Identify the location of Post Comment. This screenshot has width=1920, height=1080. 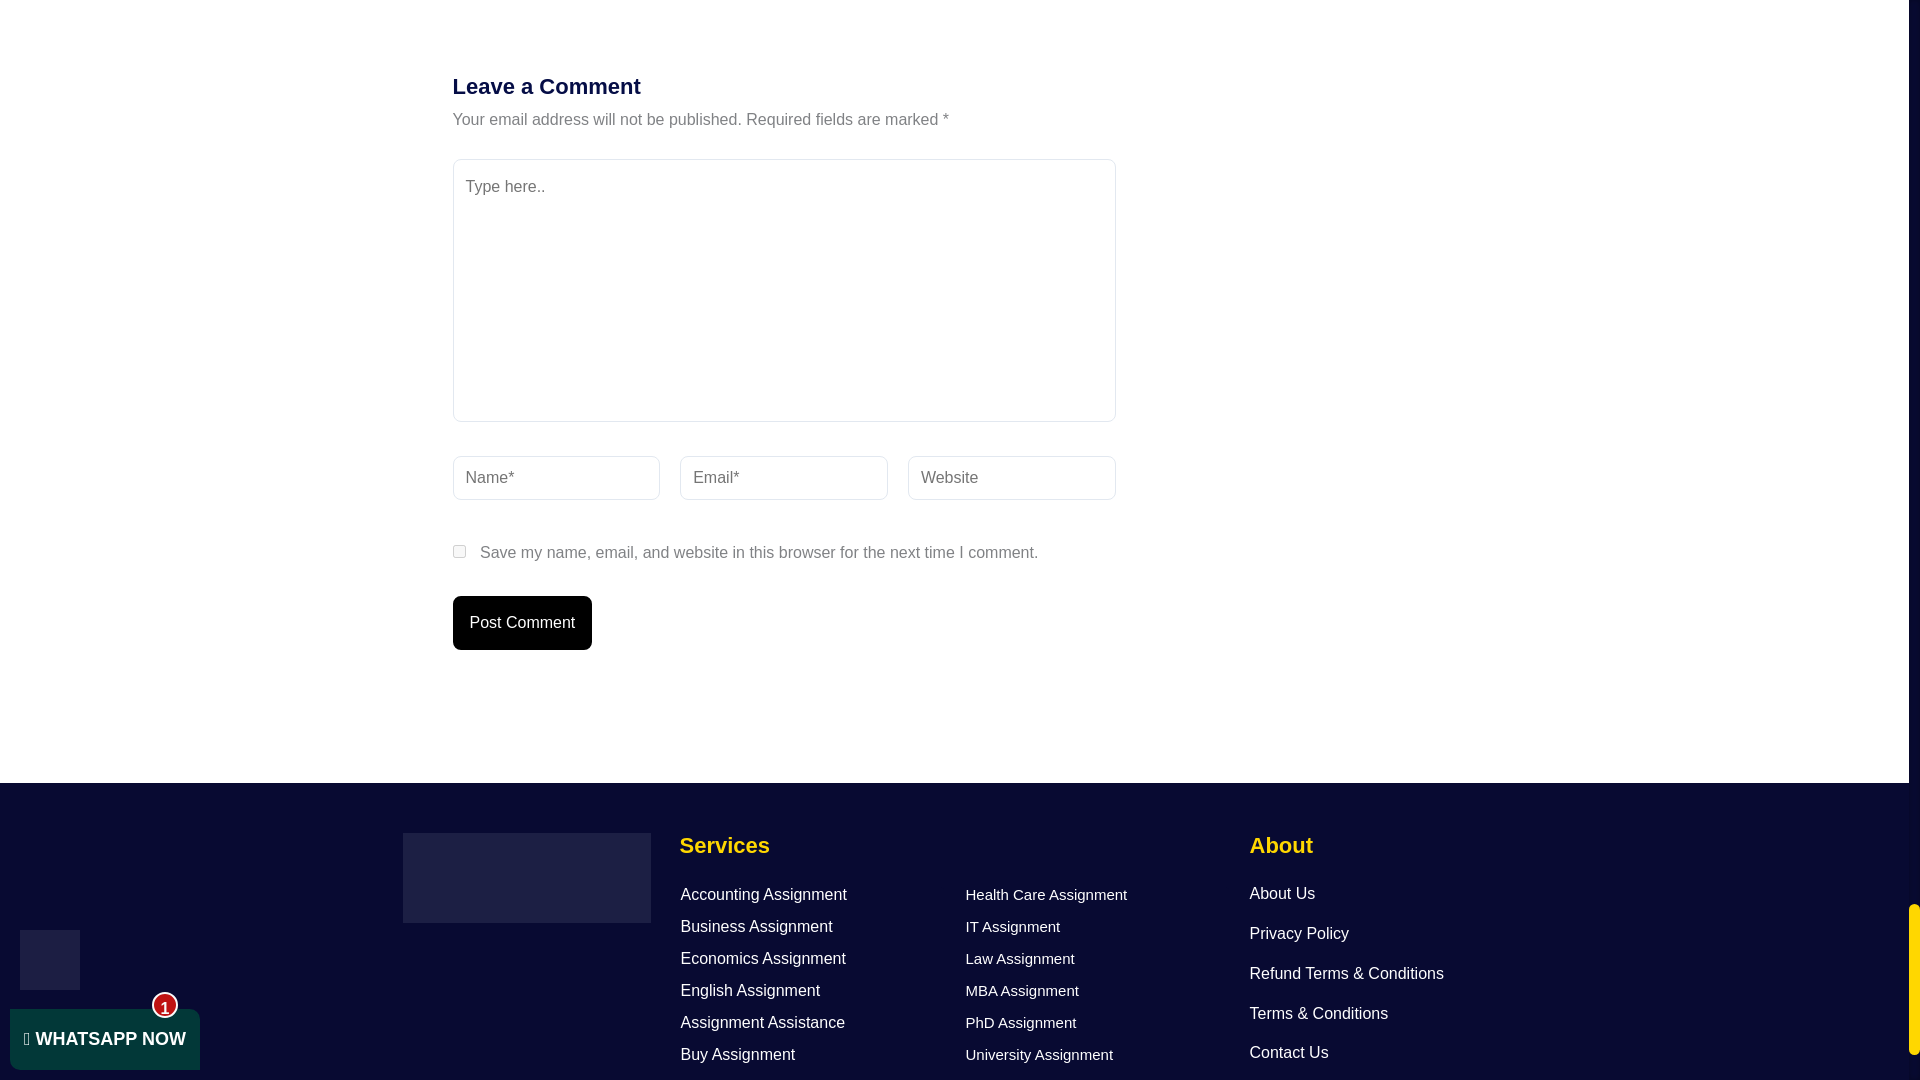
(521, 623).